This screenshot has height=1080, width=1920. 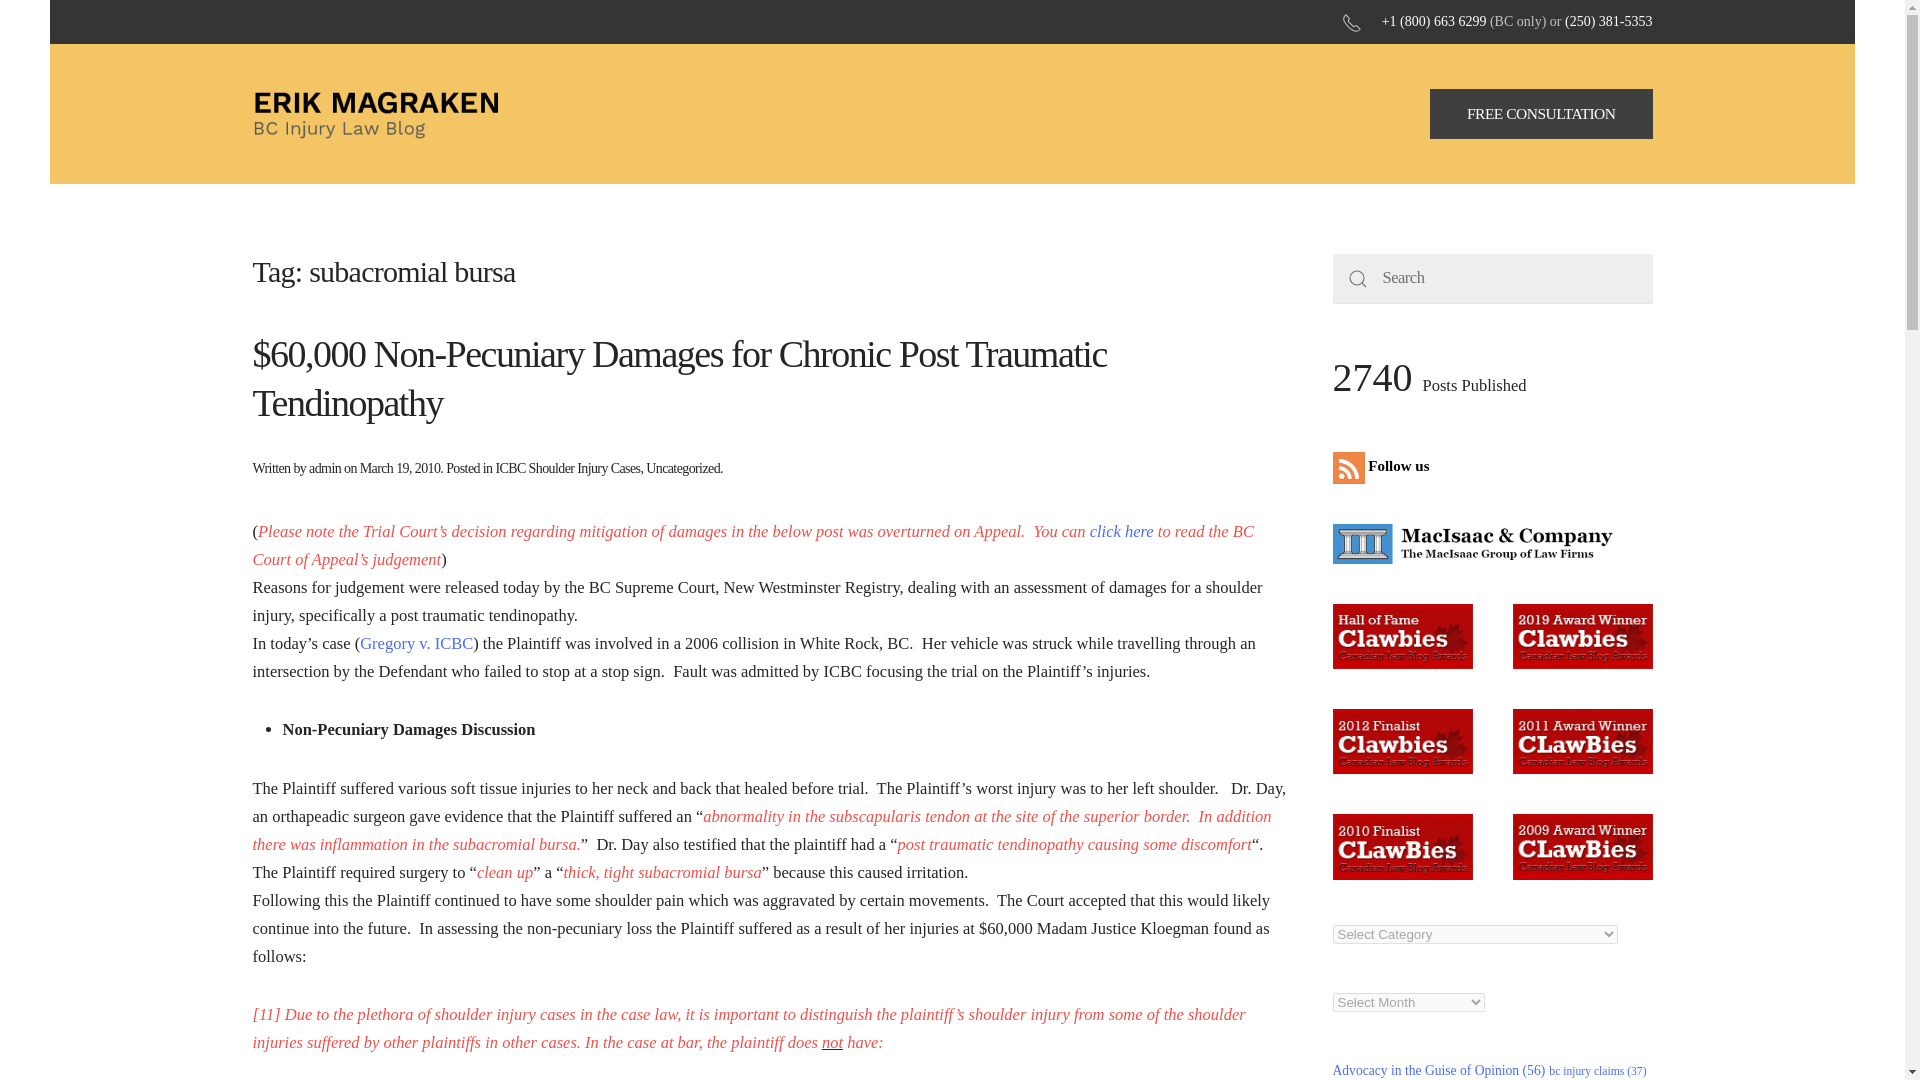 What do you see at coordinates (682, 468) in the screenshot?
I see `Uncategorized` at bounding box center [682, 468].